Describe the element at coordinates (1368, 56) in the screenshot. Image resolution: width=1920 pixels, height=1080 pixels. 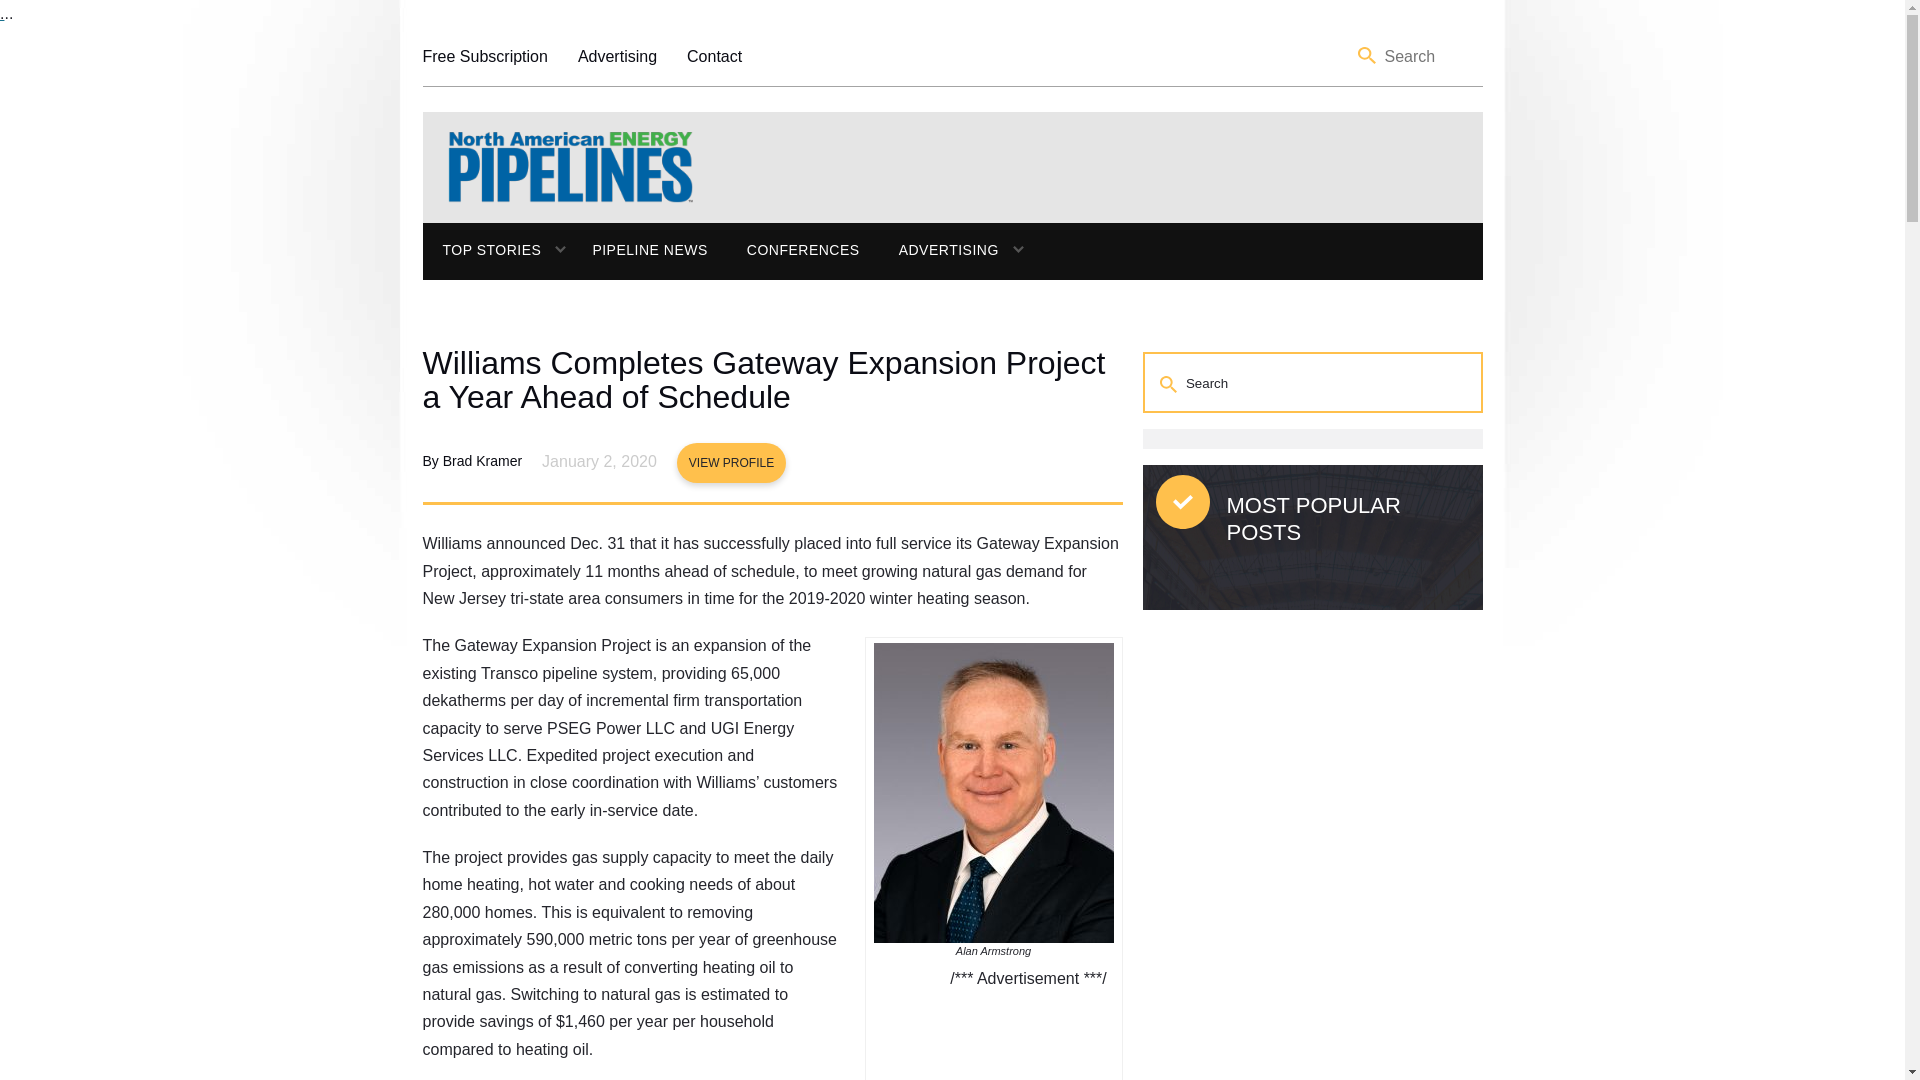
I see `Search` at that location.